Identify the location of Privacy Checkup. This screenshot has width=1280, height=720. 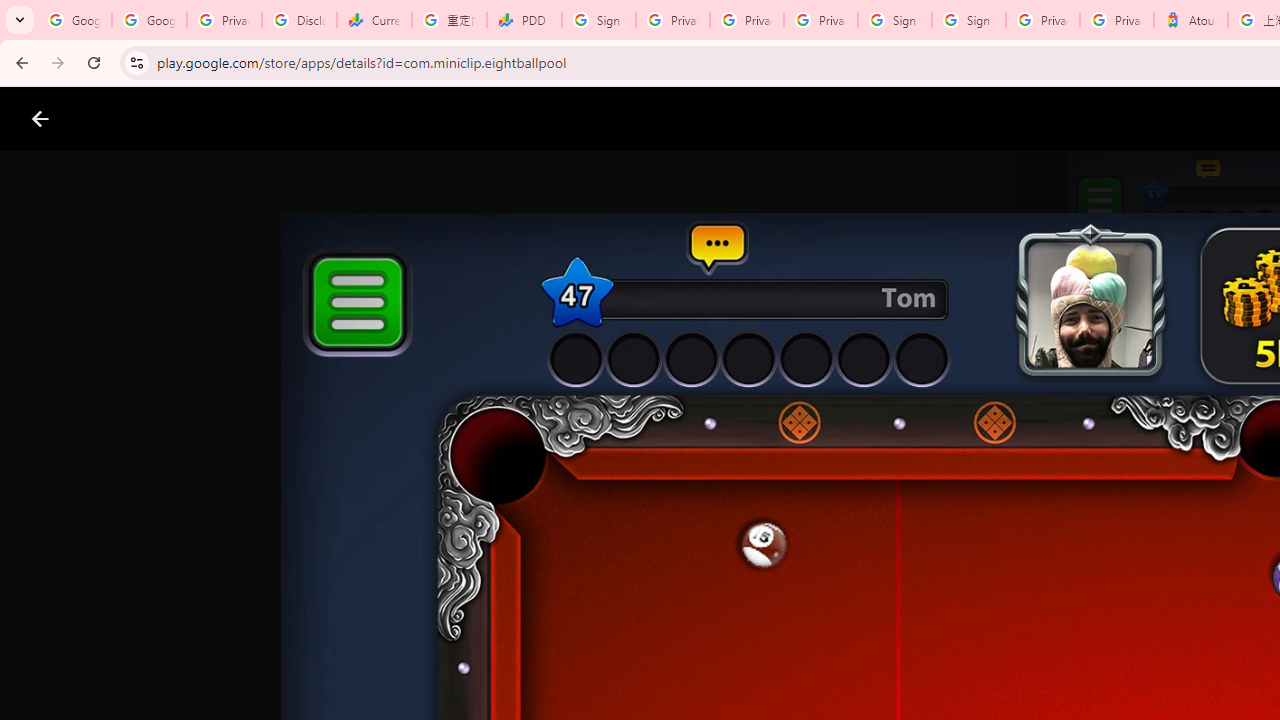
(747, 20).